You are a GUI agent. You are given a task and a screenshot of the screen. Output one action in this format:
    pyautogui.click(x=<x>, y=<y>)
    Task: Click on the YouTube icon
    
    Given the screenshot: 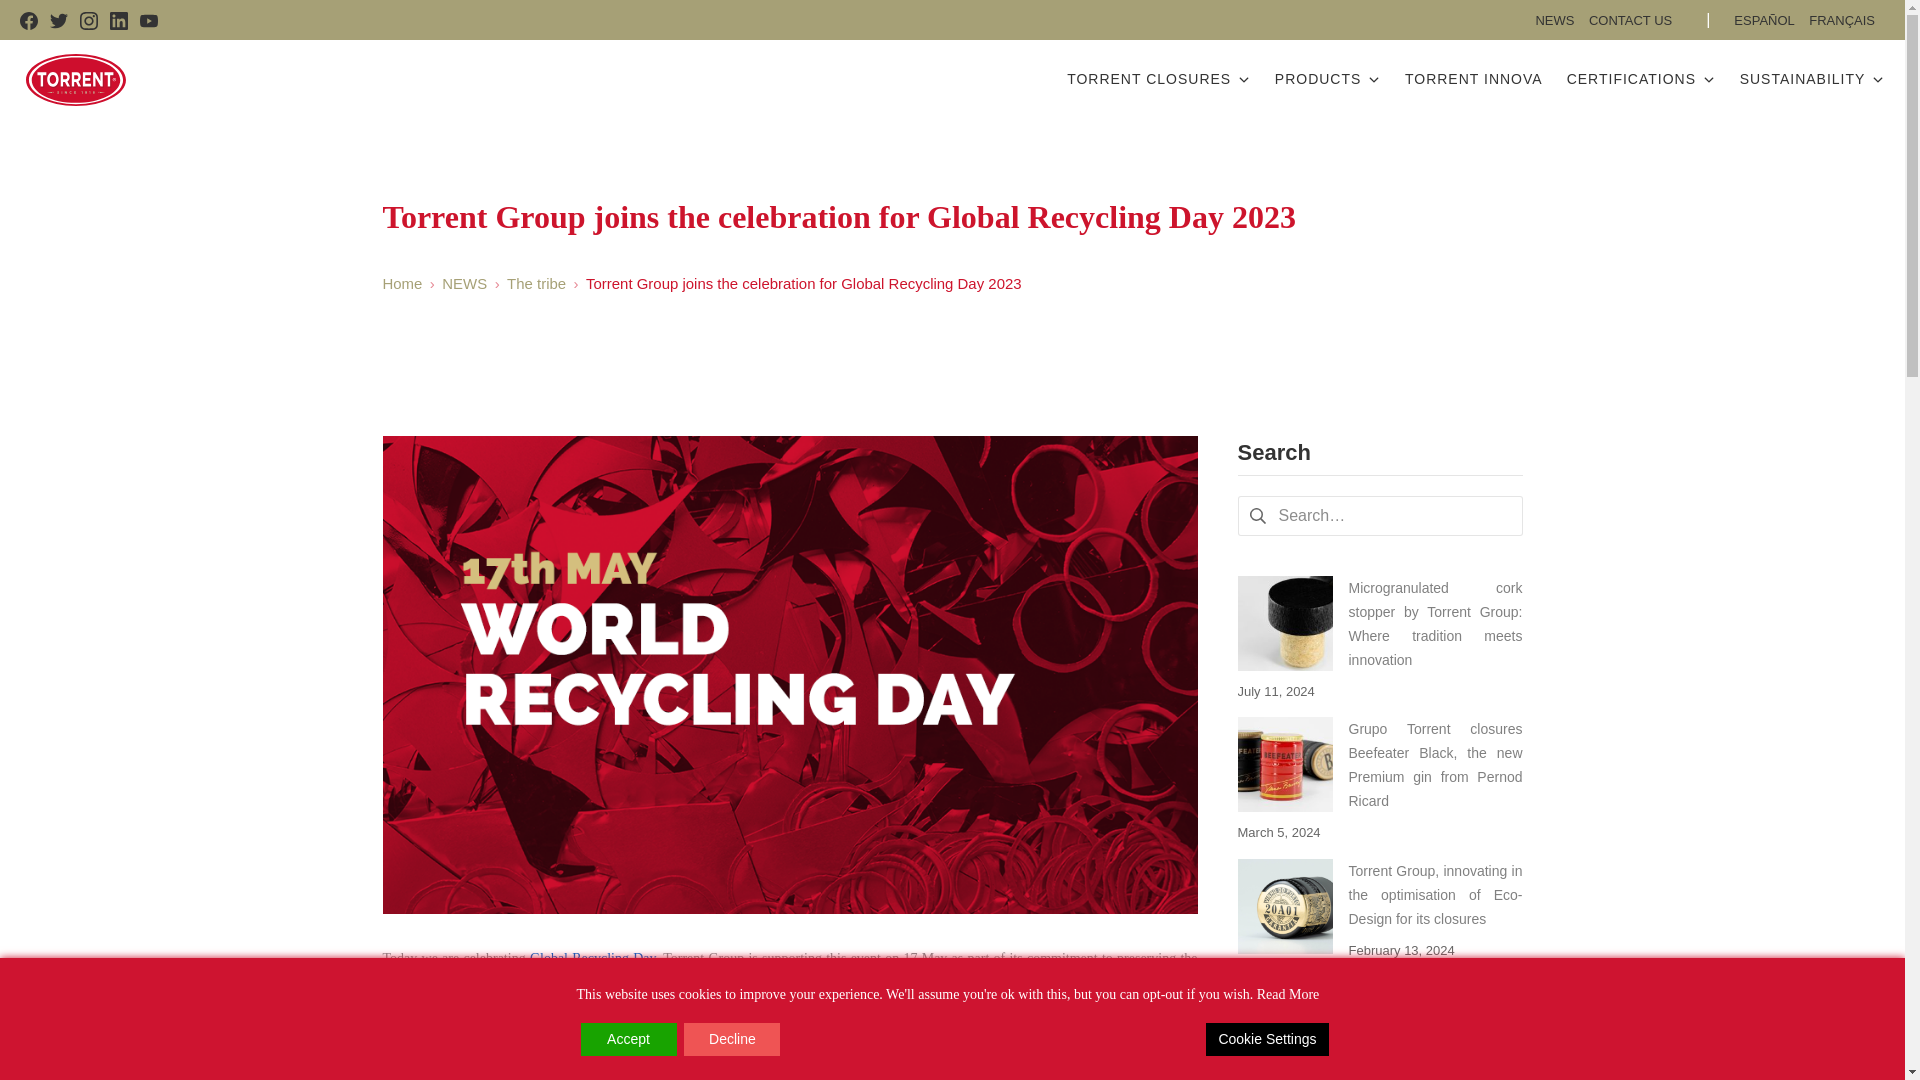 What is the action you would take?
    pyautogui.click(x=148, y=20)
    